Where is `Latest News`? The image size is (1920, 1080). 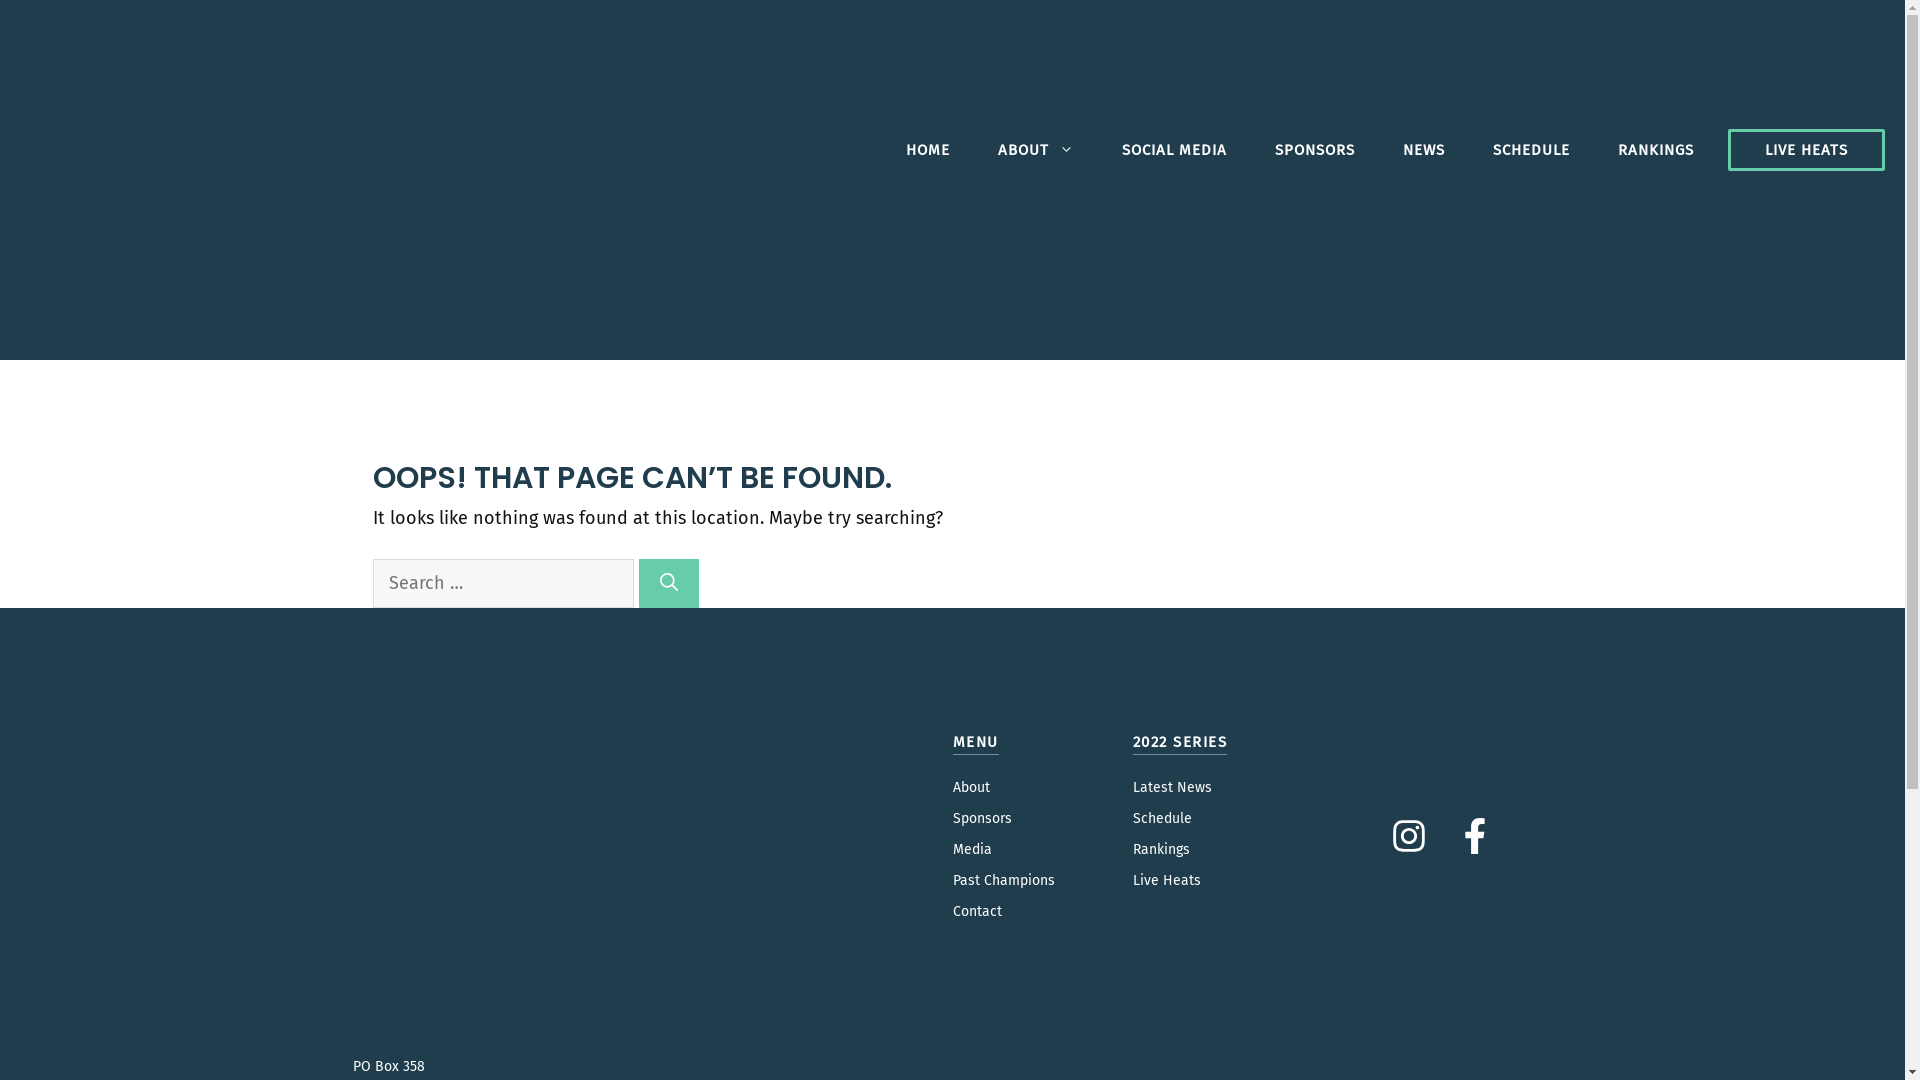 Latest News is located at coordinates (1172, 788).